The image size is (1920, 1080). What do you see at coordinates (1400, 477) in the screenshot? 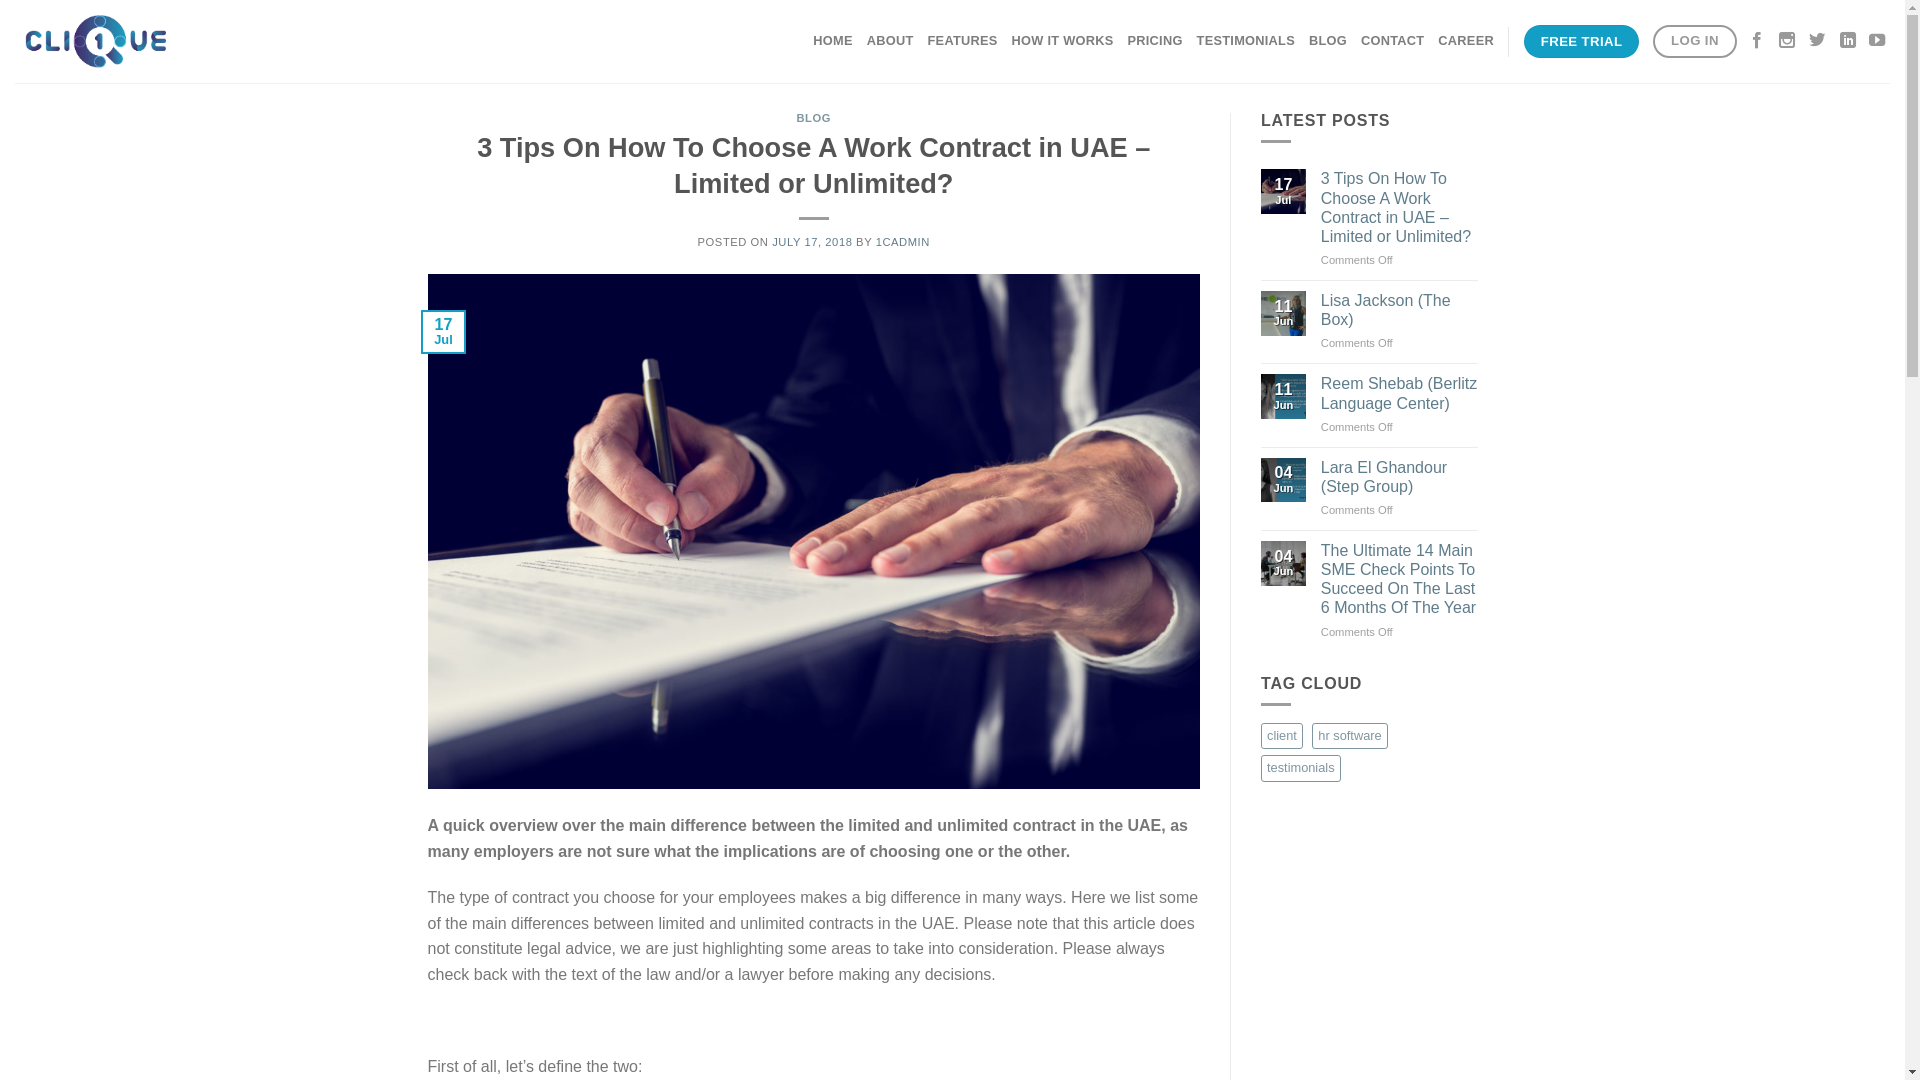
I see `Lara El Ghandour (Step Group)` at bounding box center [1400, 477].